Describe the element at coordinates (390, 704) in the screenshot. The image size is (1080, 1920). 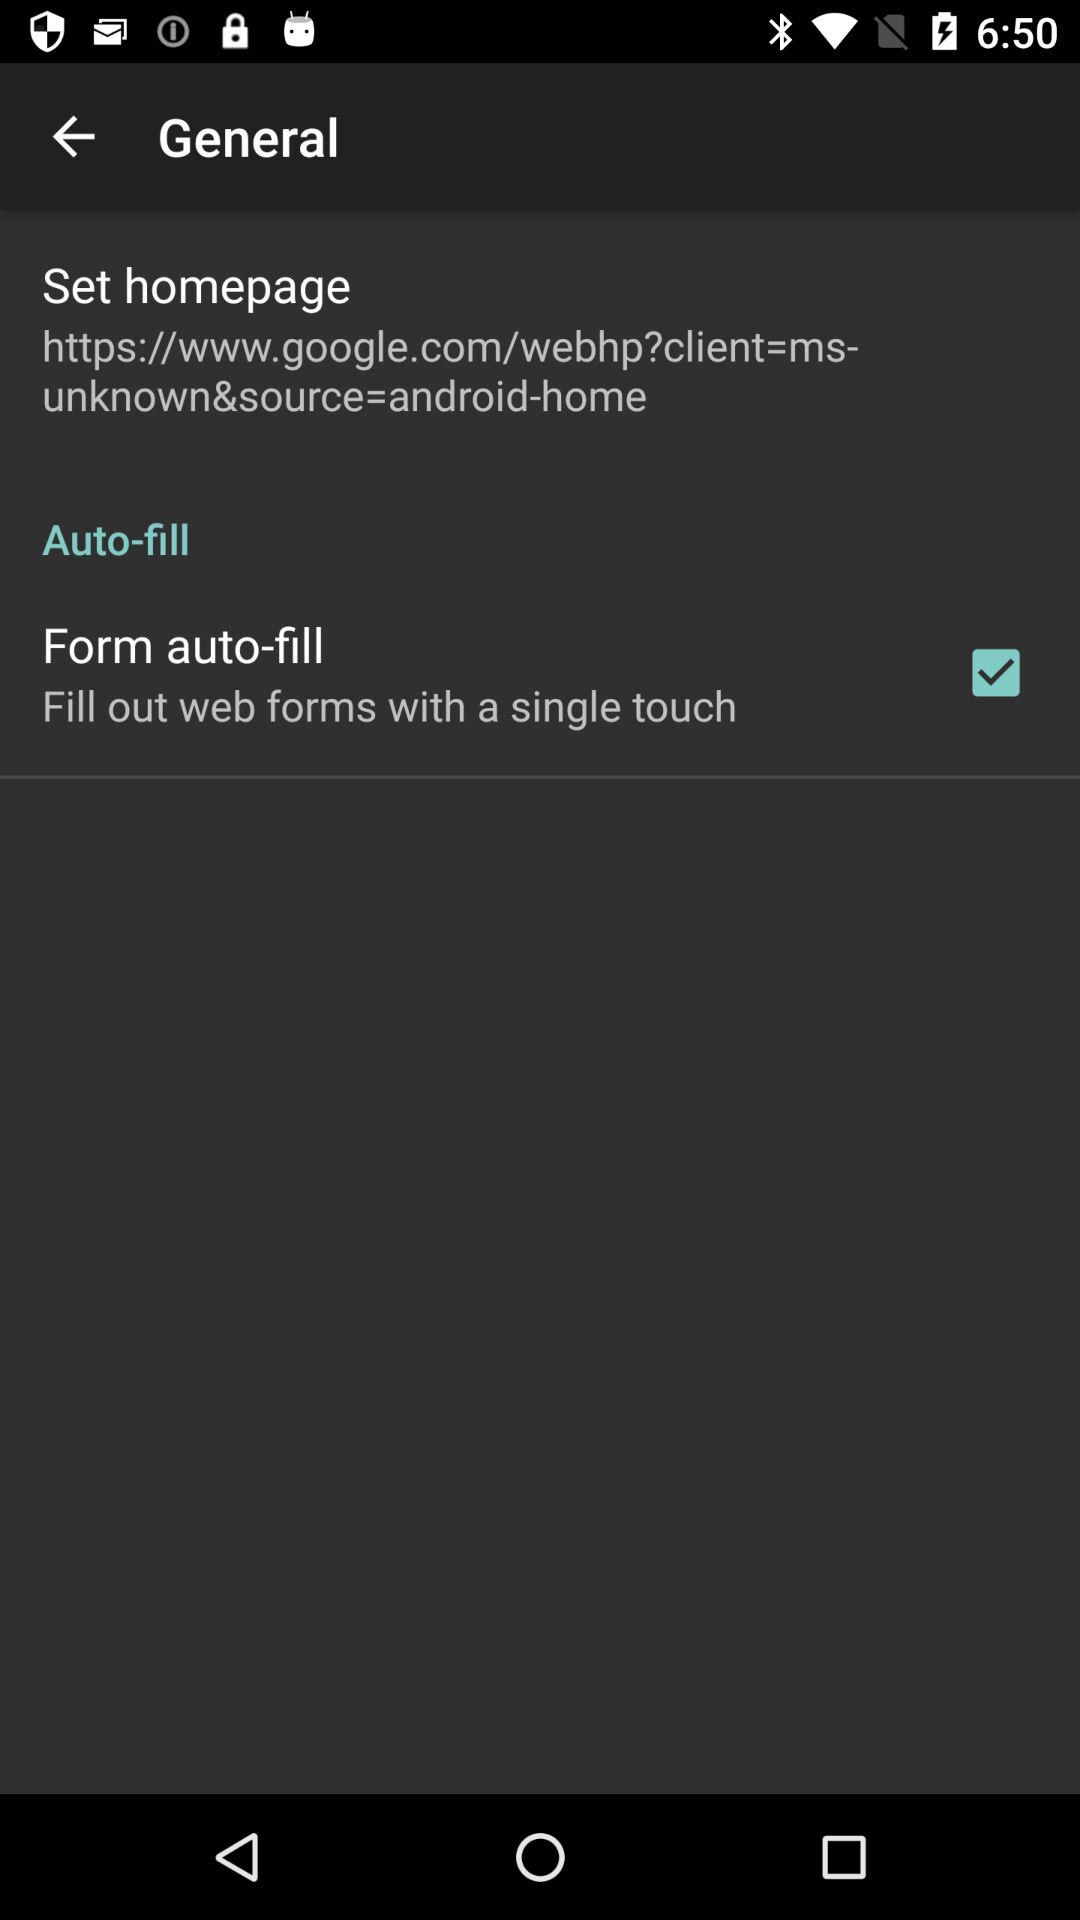
I see `scroll to fill out web` at that location.